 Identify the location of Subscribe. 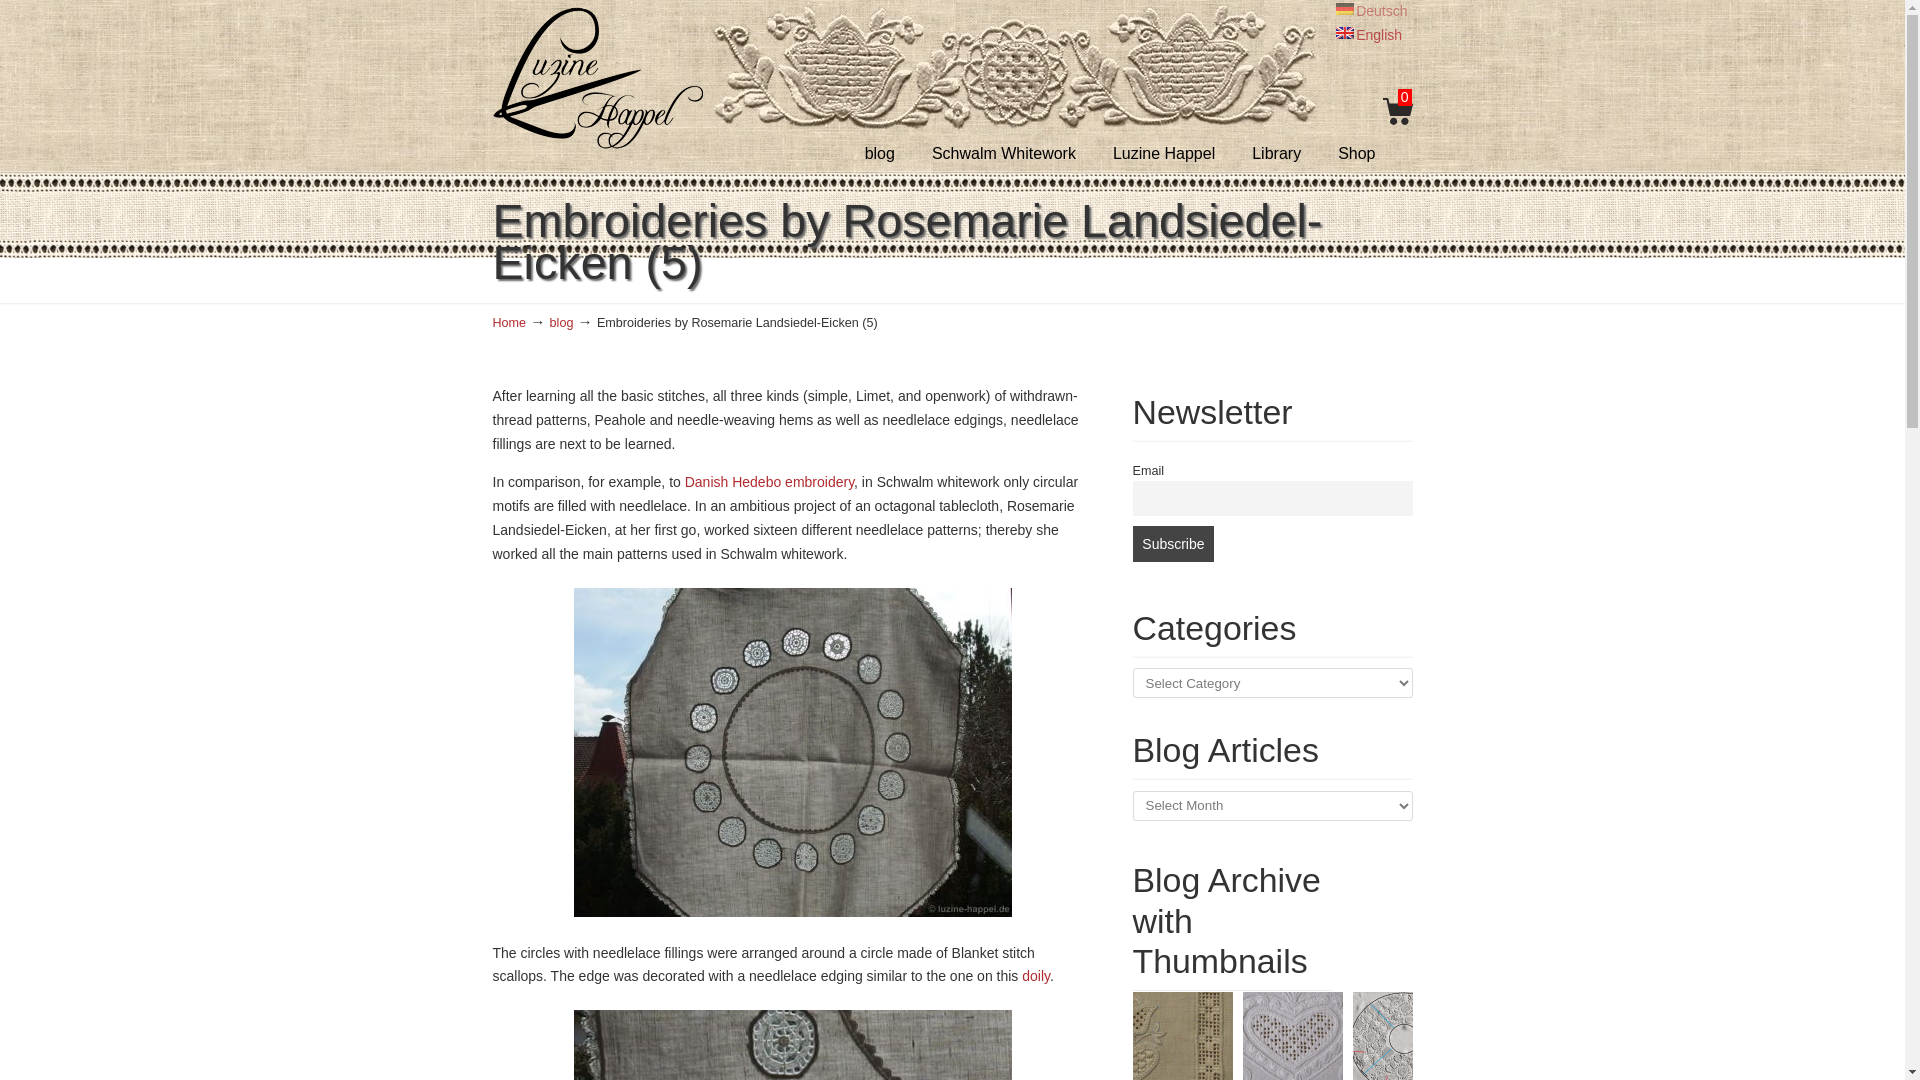
(1172, 543).